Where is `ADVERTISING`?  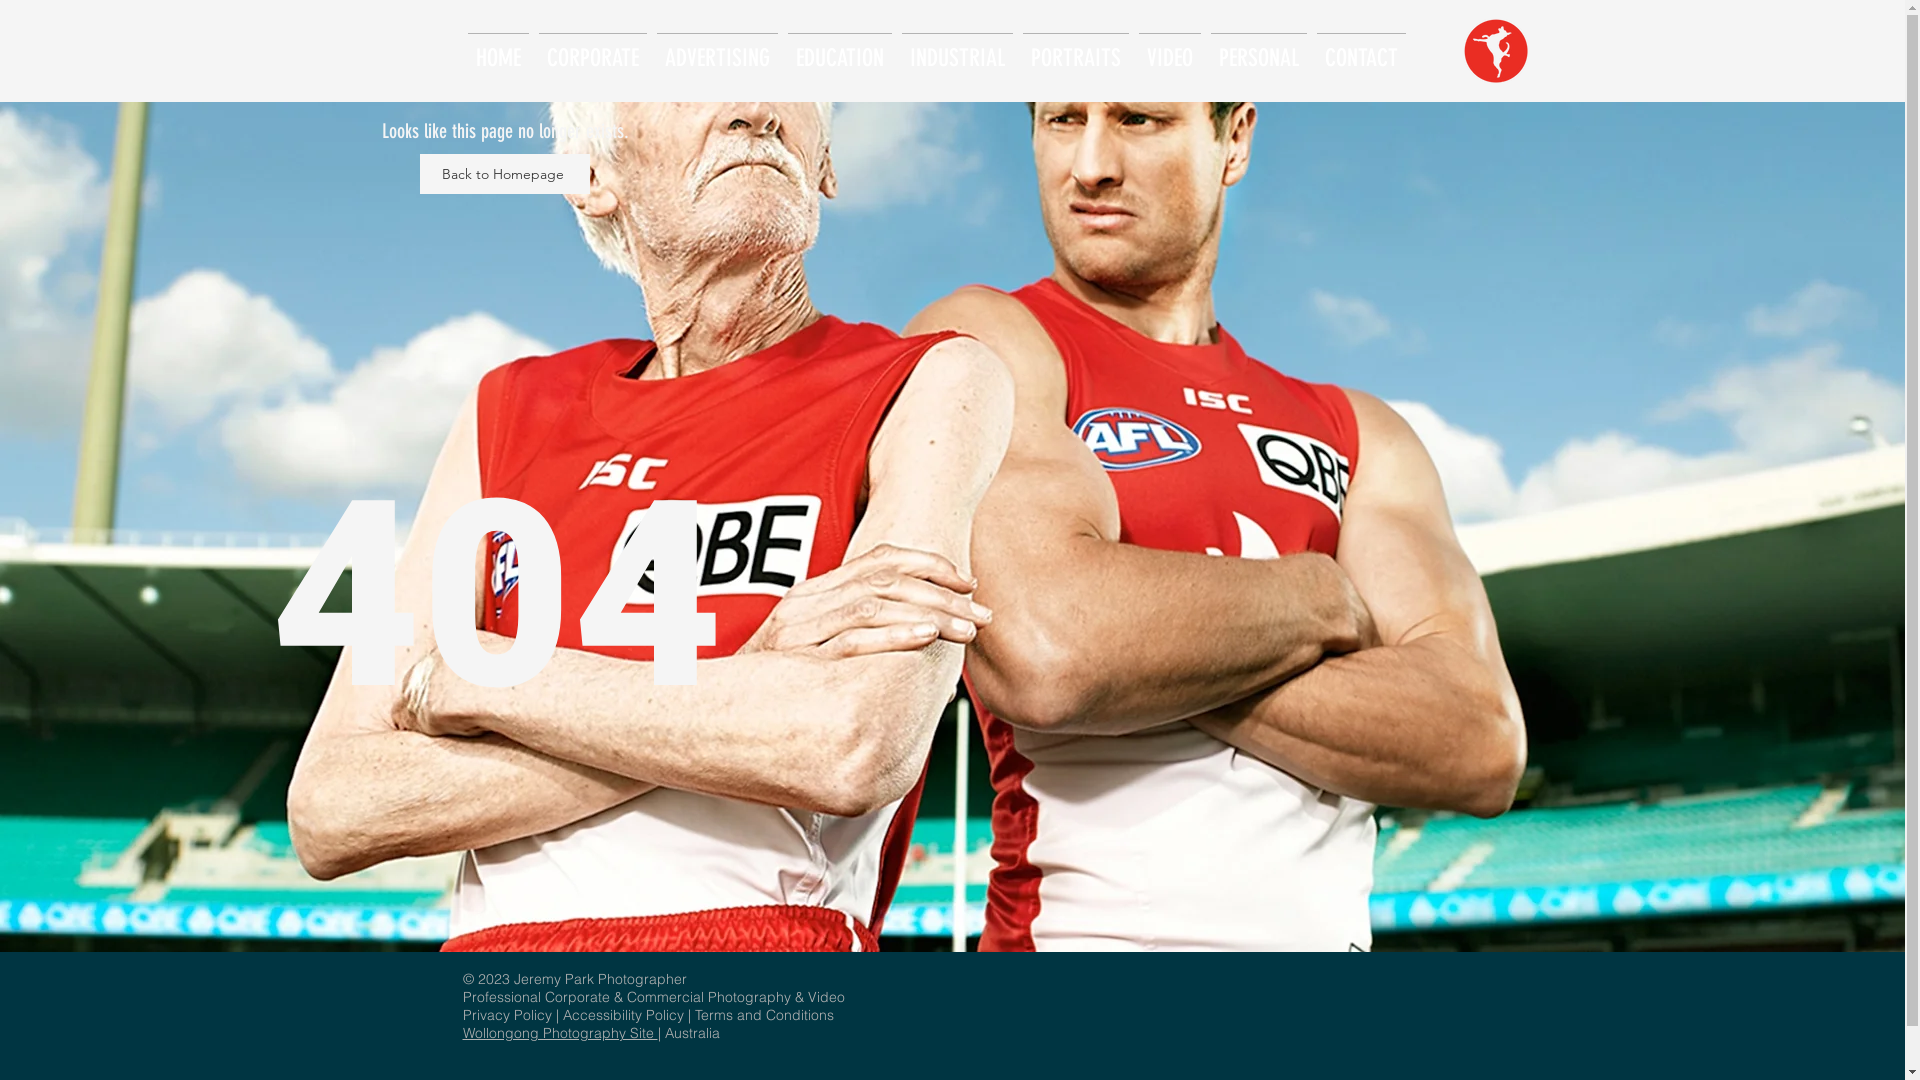
ADVERTISING is located at coordinates (718, 50).